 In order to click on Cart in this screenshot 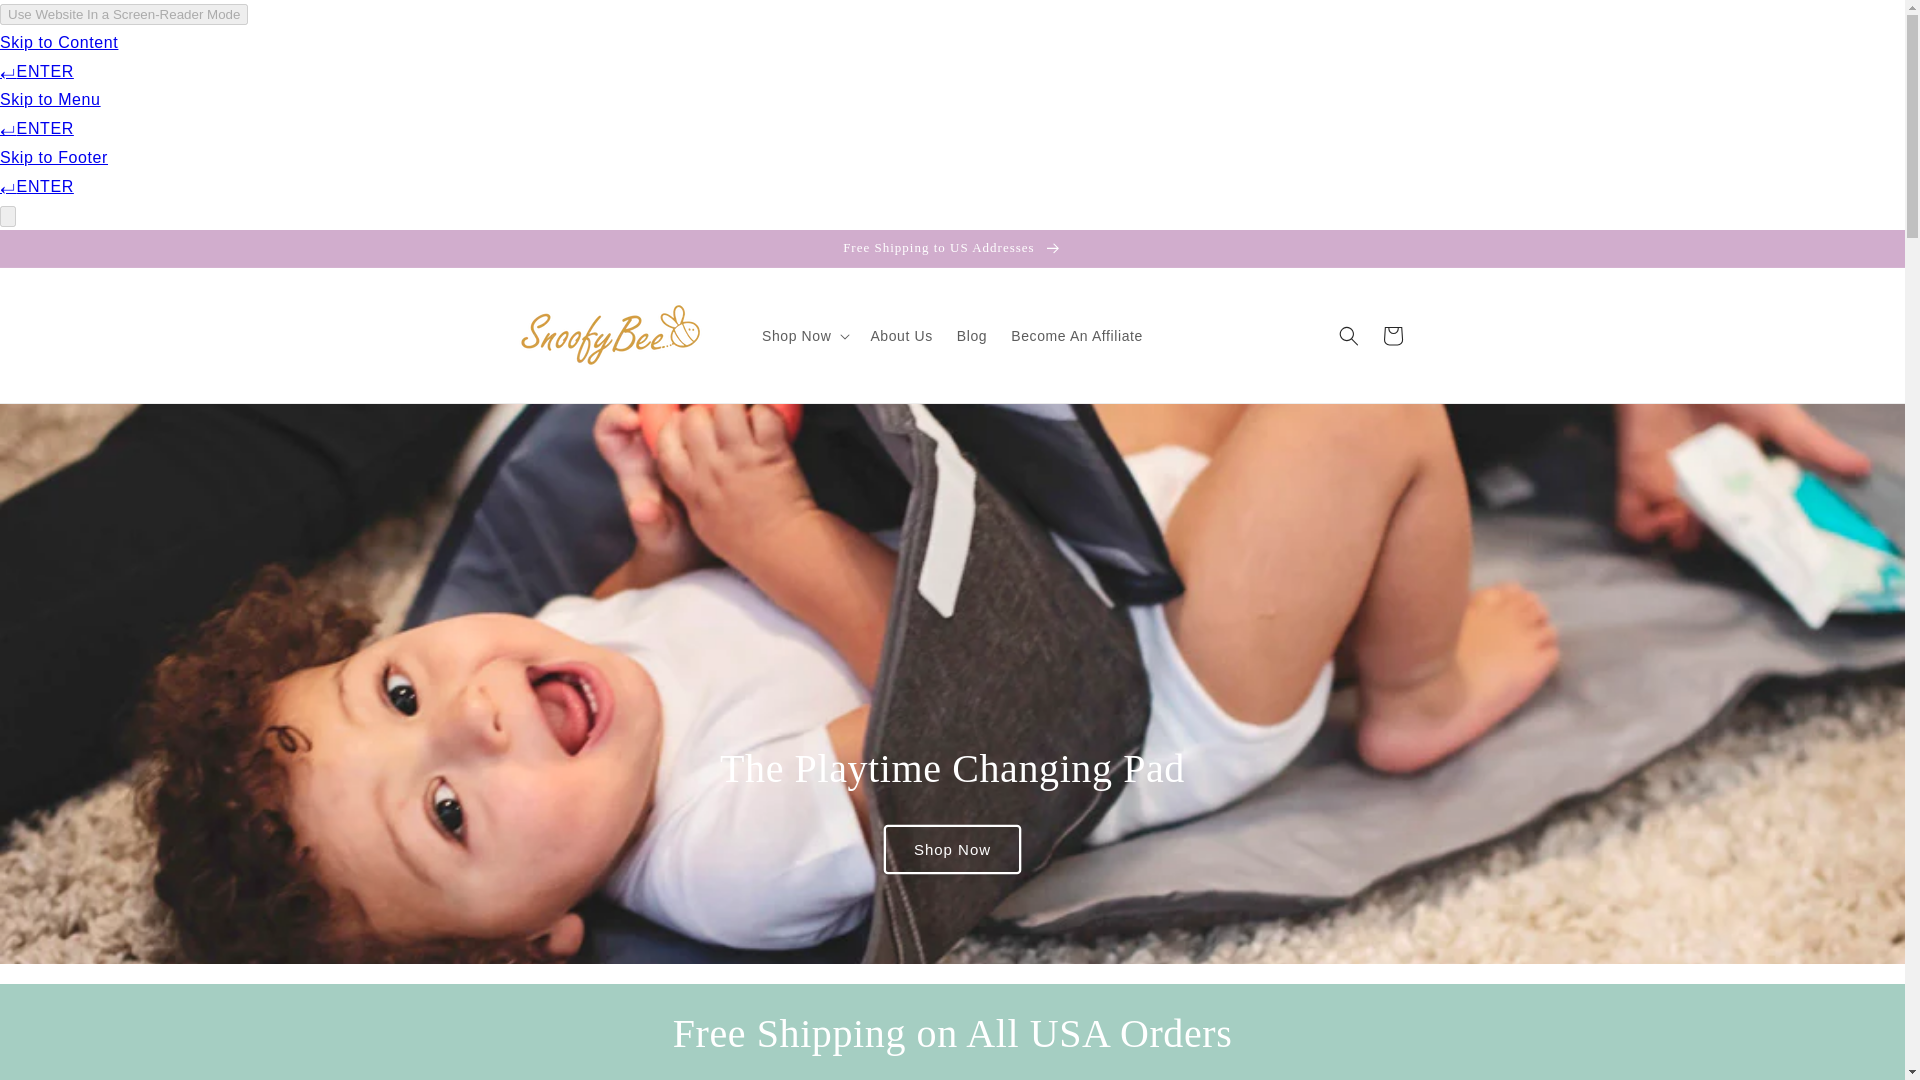, I will do `click(1392, 336)`.